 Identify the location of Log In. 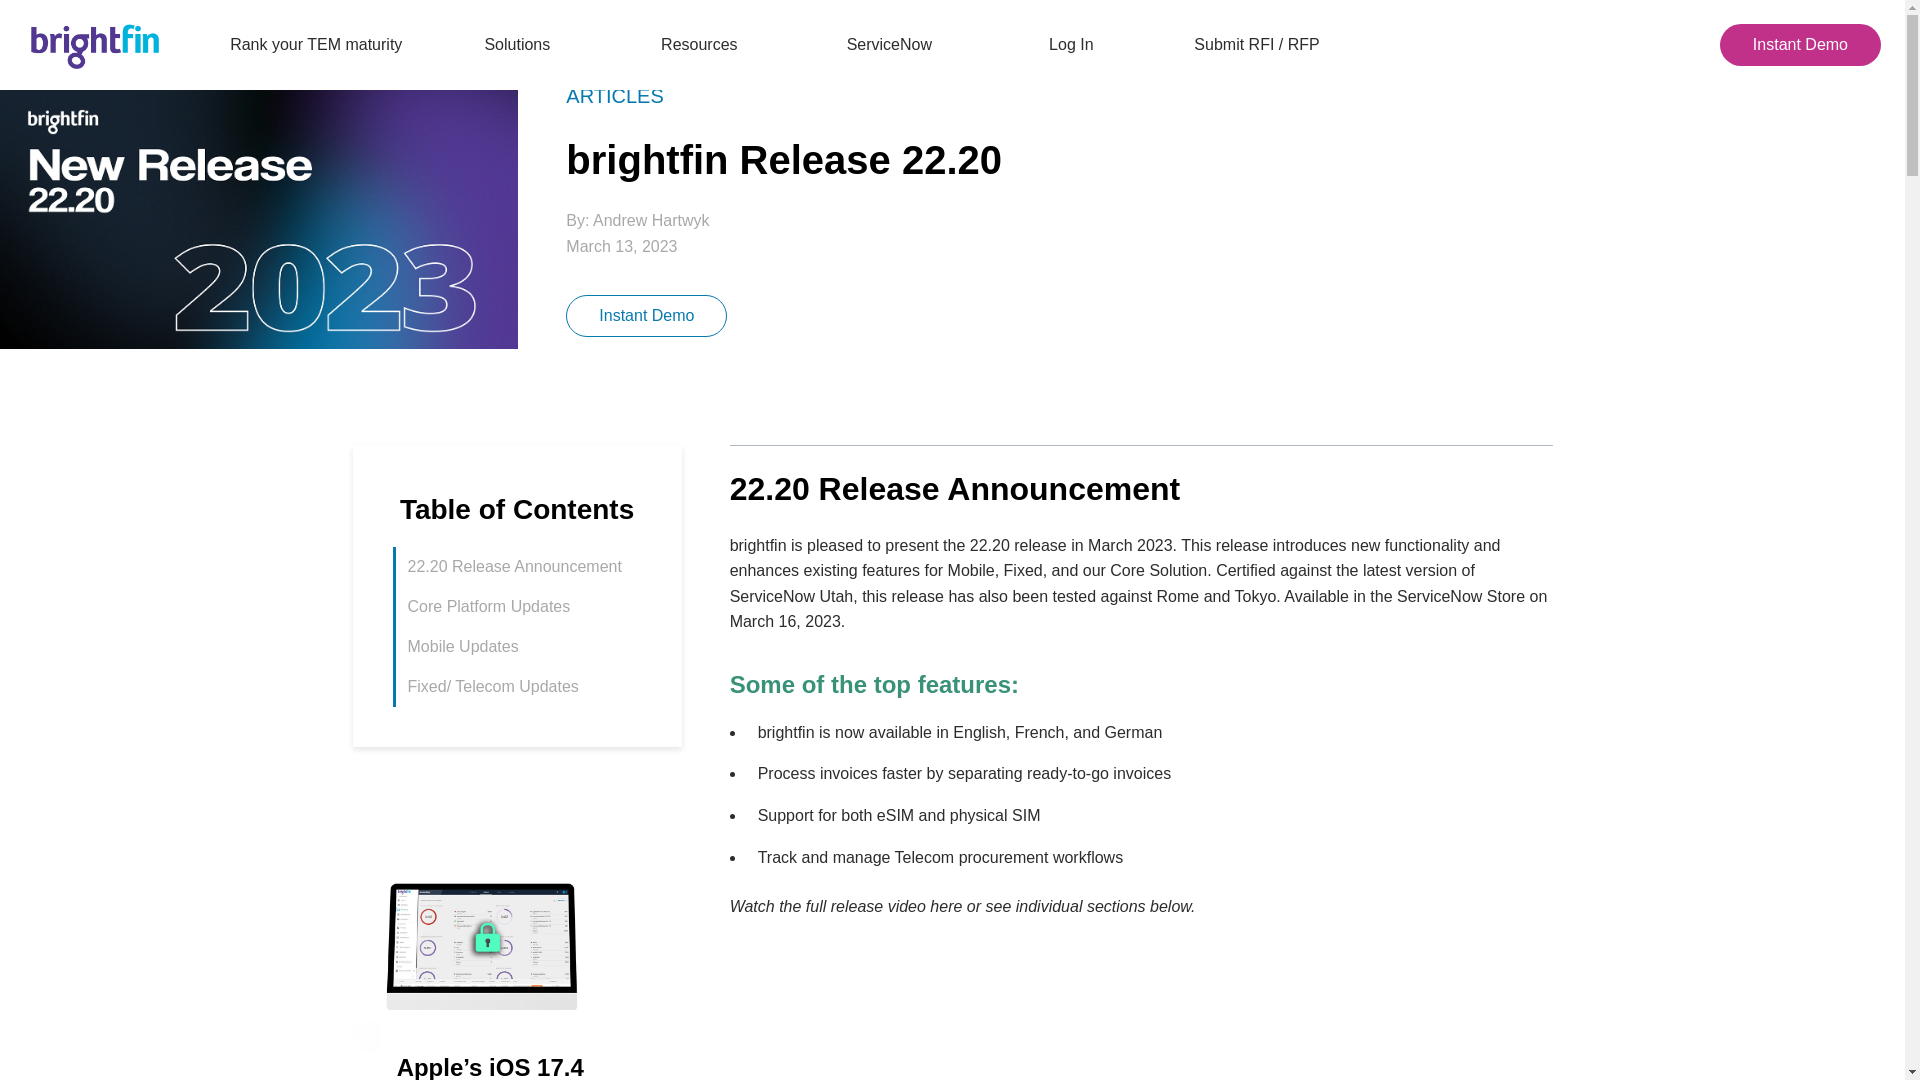
(1070, 44).